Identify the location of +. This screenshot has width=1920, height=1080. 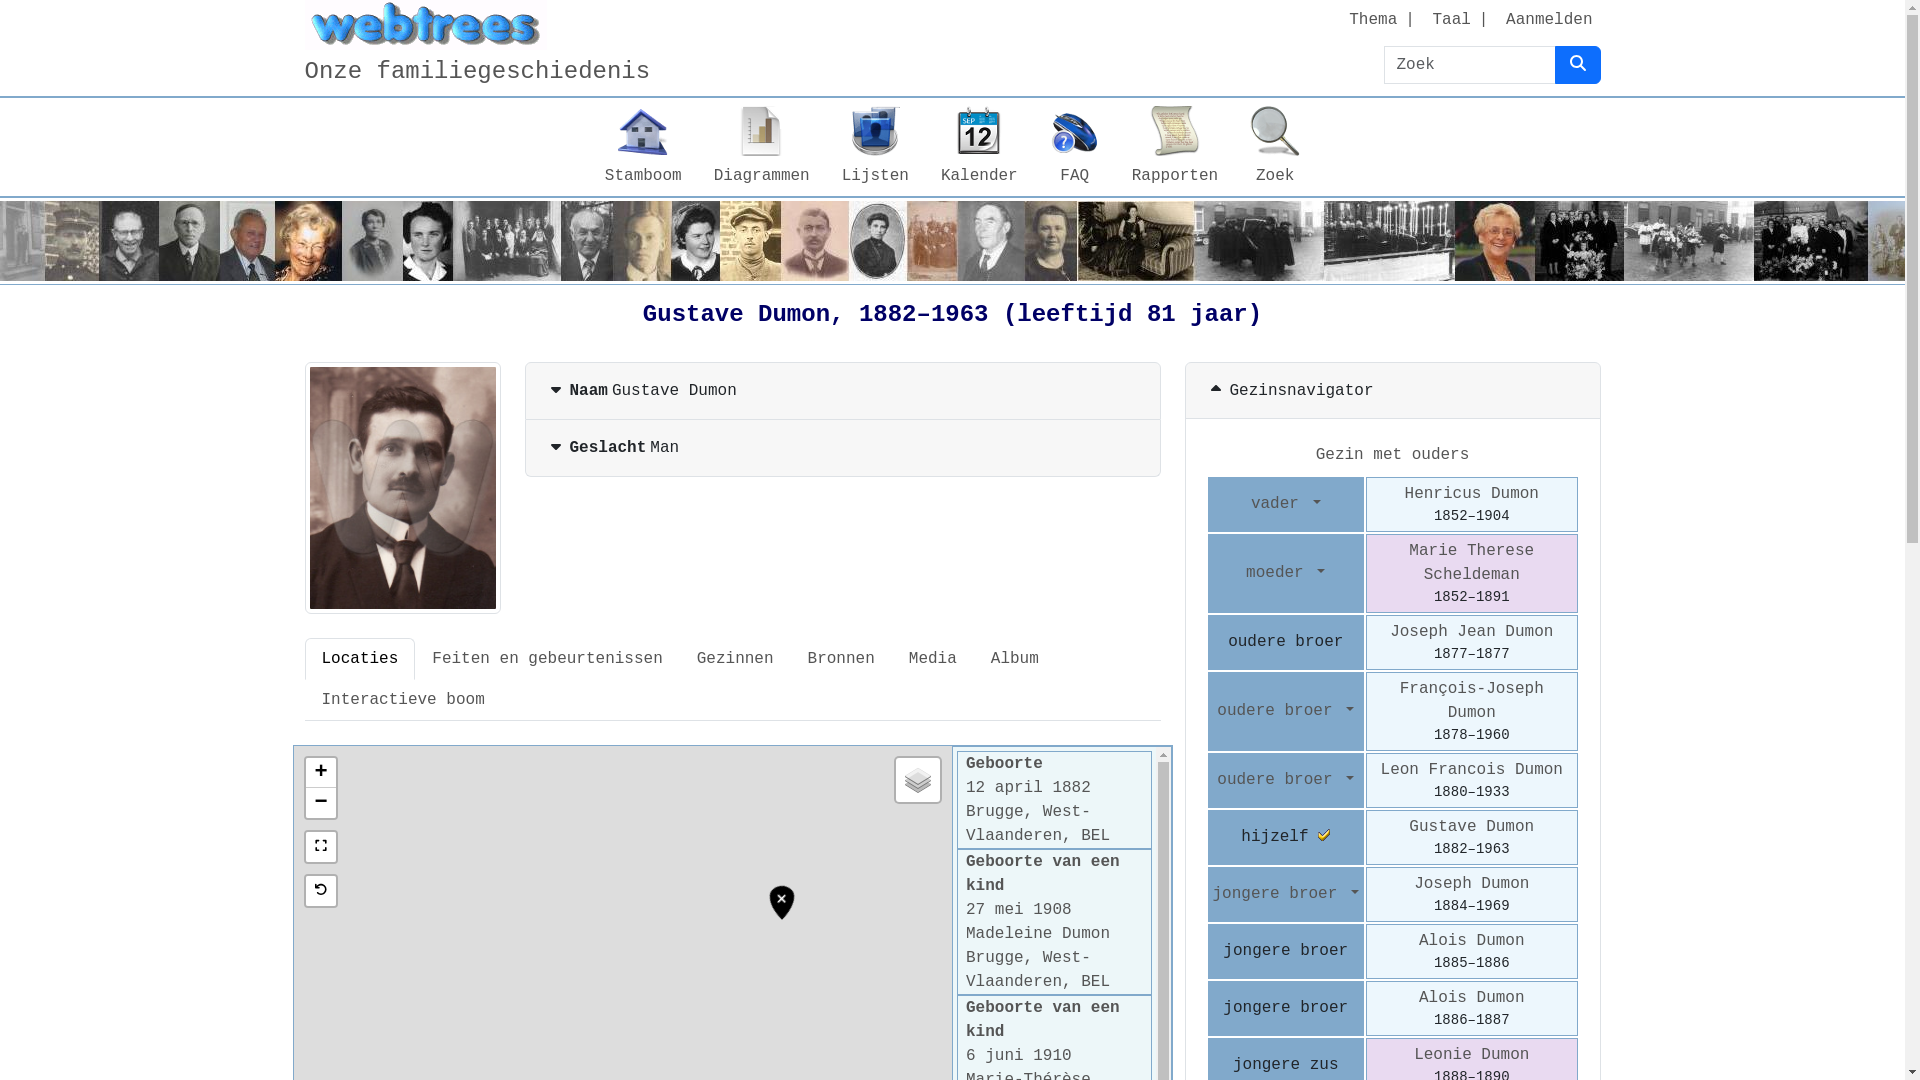
(321, 773).